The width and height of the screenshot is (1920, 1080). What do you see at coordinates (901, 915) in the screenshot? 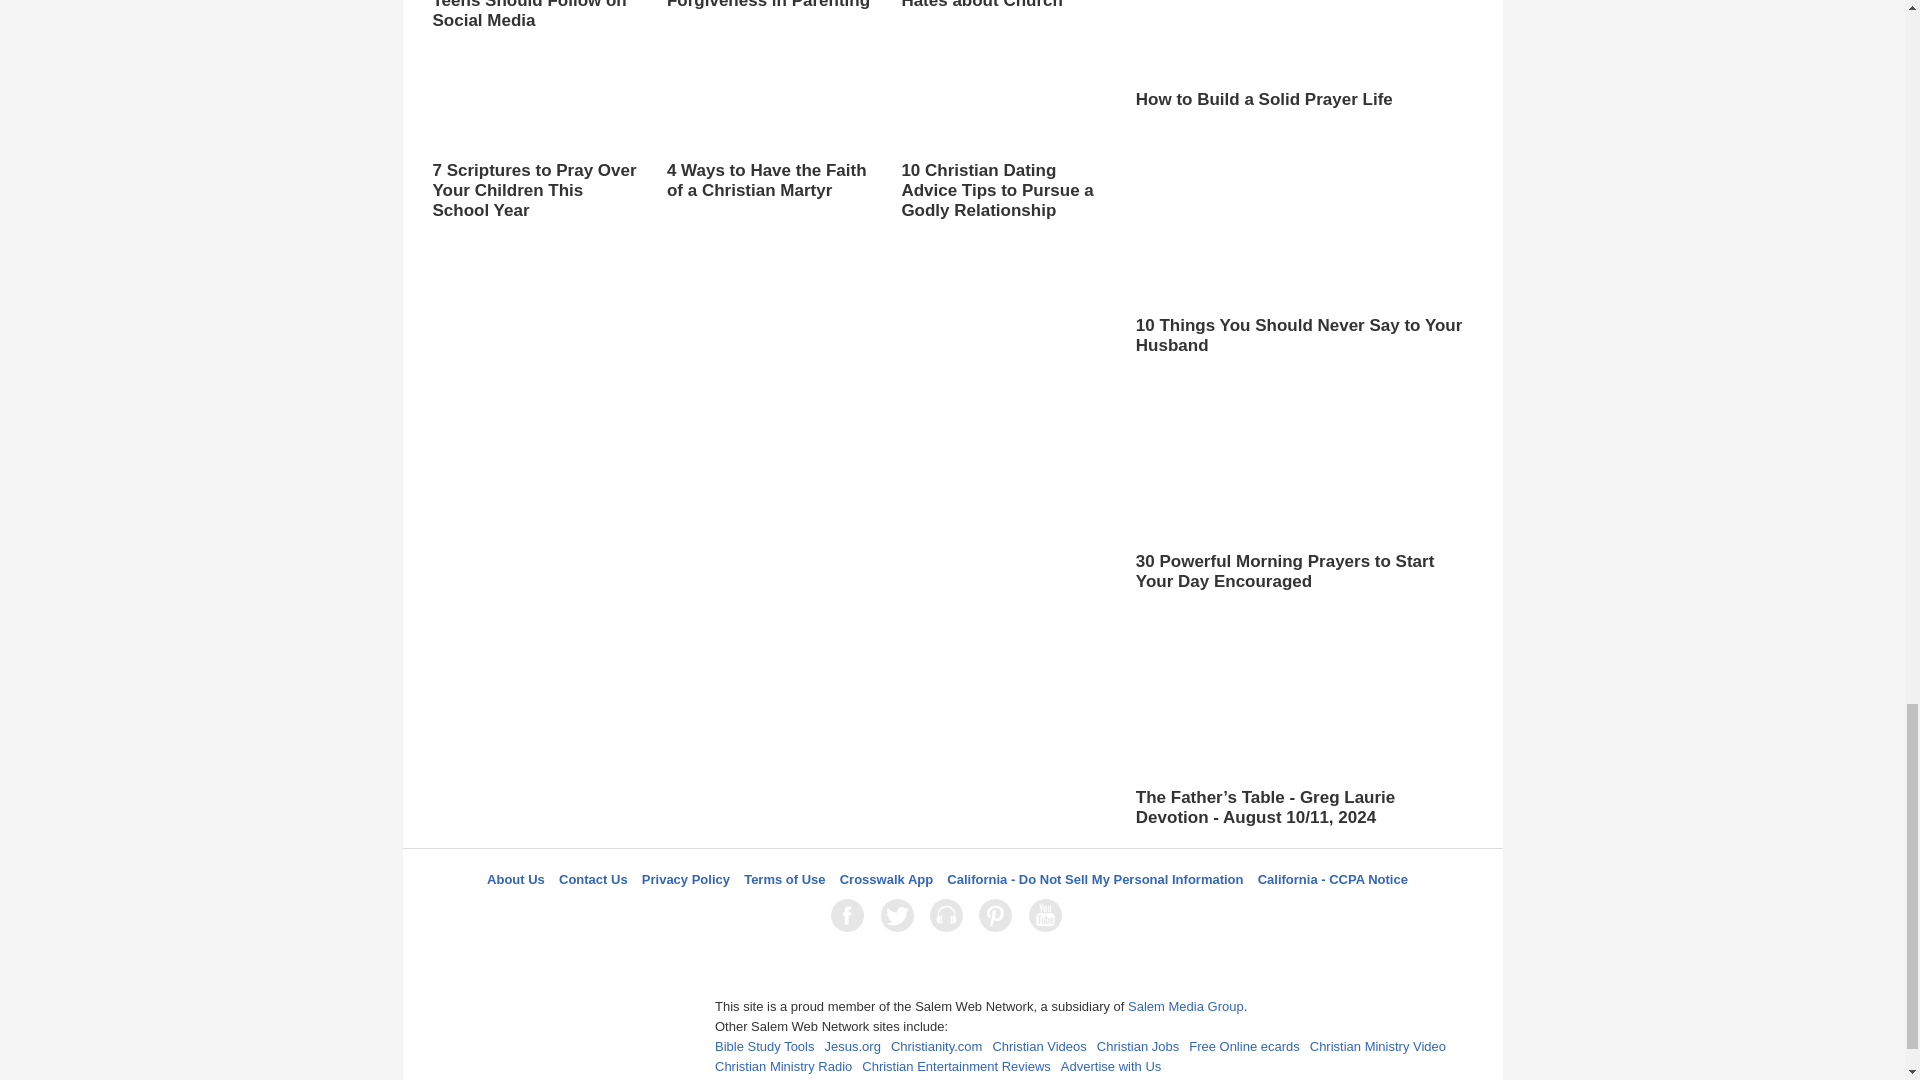
I see `Twitter` at bounding box center [901, 915].